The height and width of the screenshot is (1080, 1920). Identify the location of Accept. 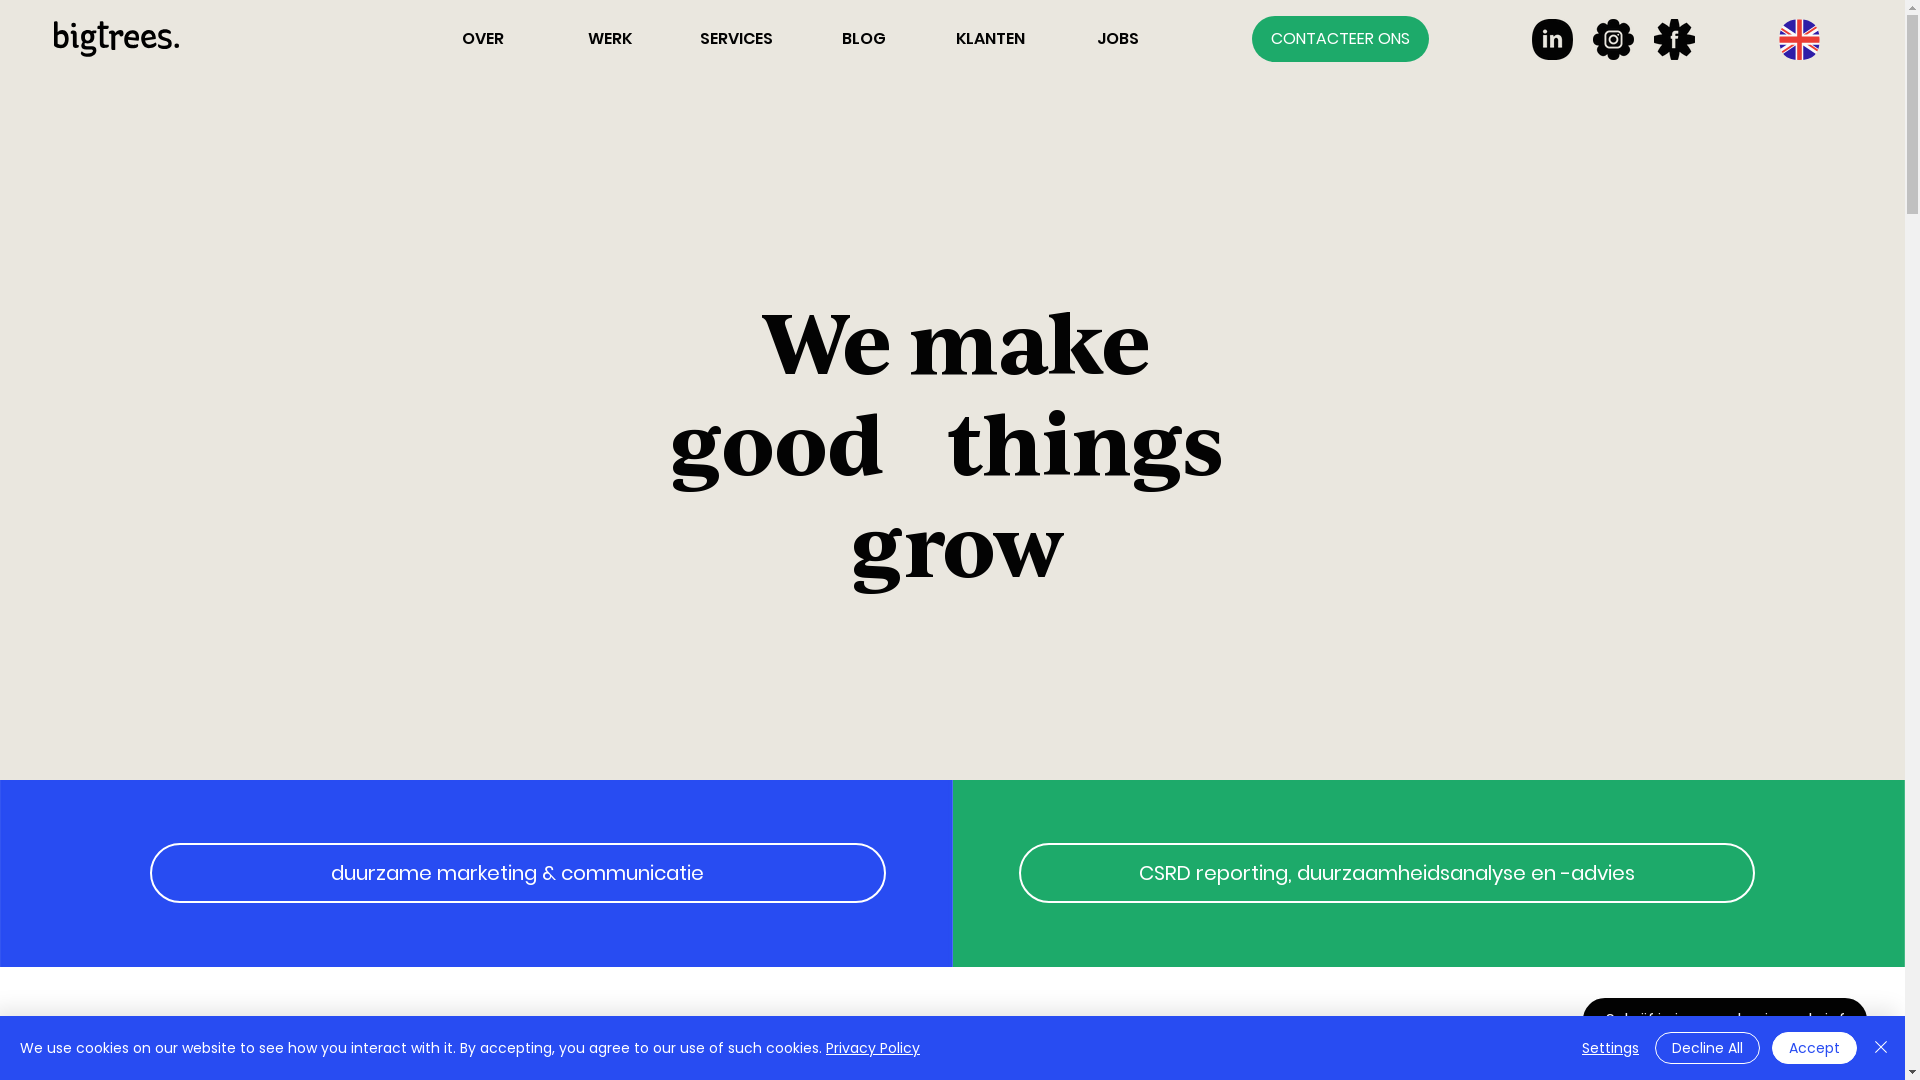
(1814, 1048).